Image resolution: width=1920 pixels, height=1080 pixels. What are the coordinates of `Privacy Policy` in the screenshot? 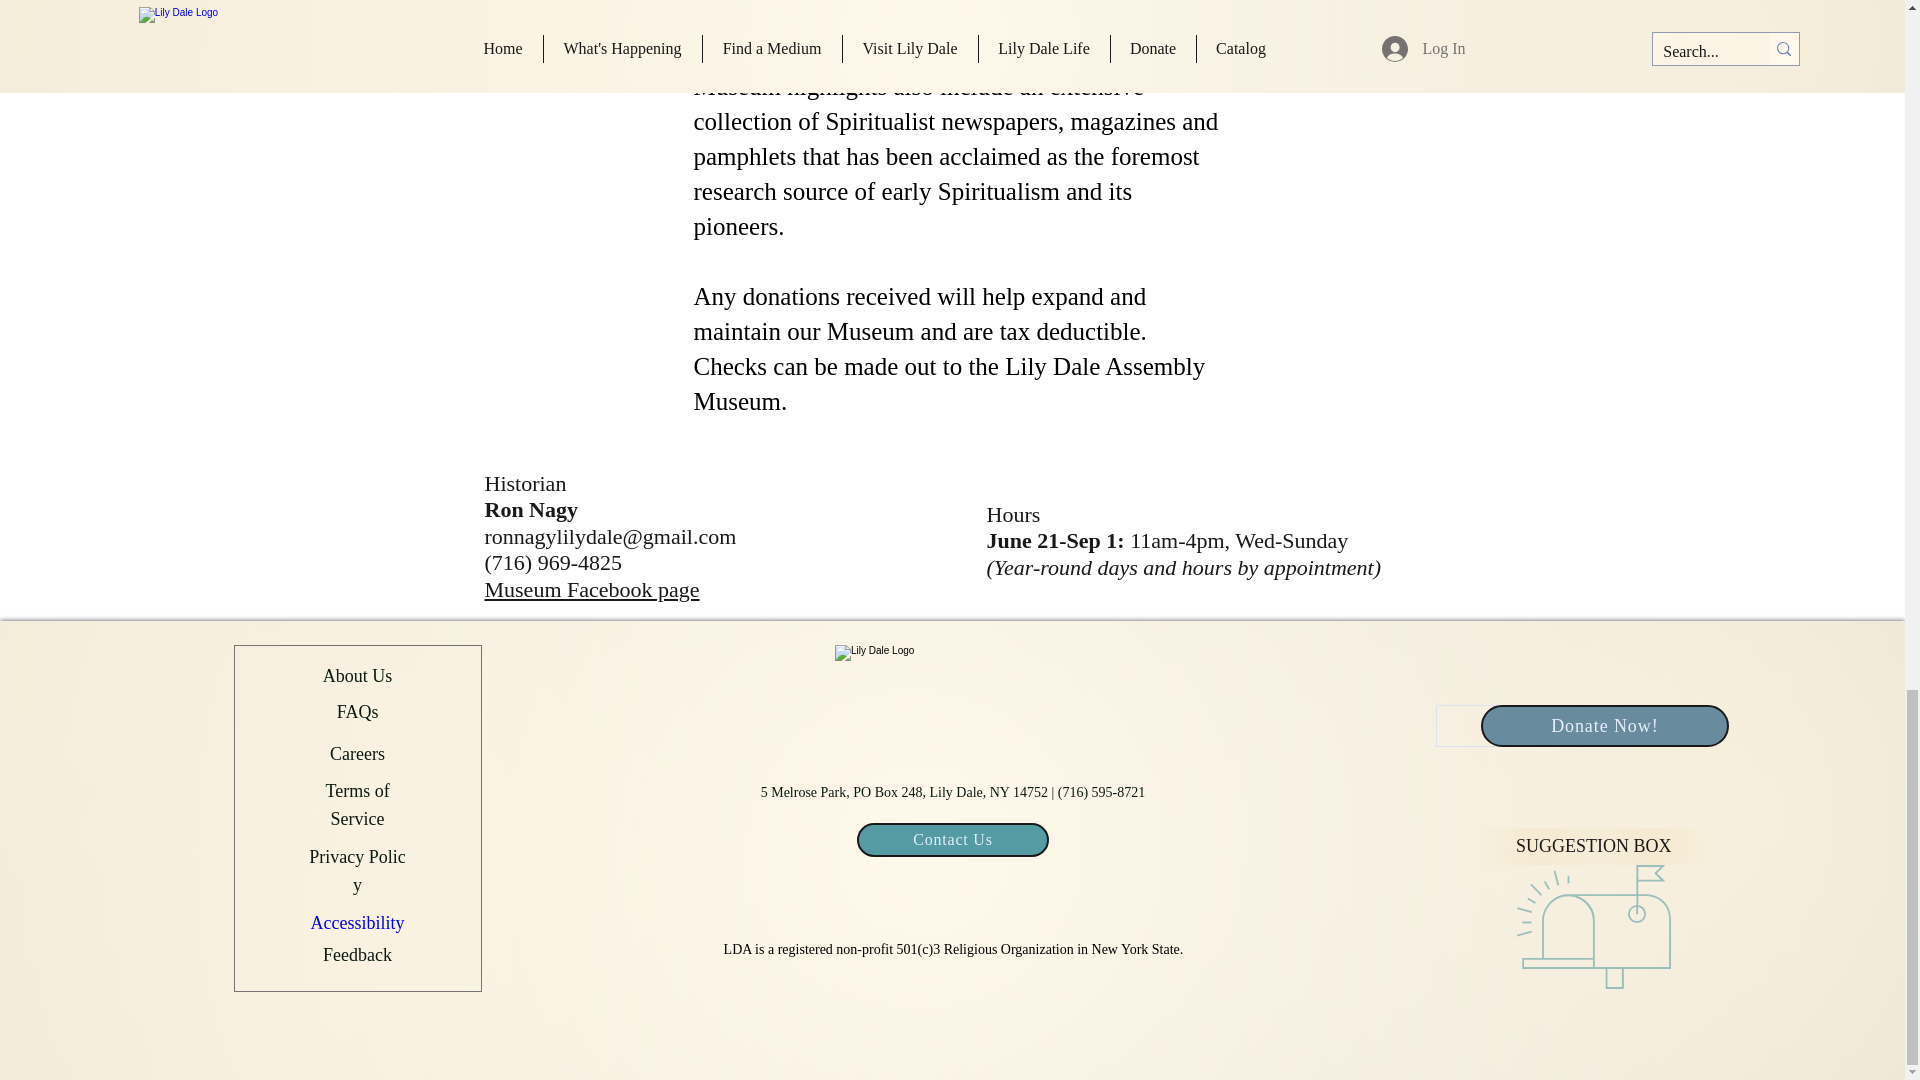 It's located at (357, 868).